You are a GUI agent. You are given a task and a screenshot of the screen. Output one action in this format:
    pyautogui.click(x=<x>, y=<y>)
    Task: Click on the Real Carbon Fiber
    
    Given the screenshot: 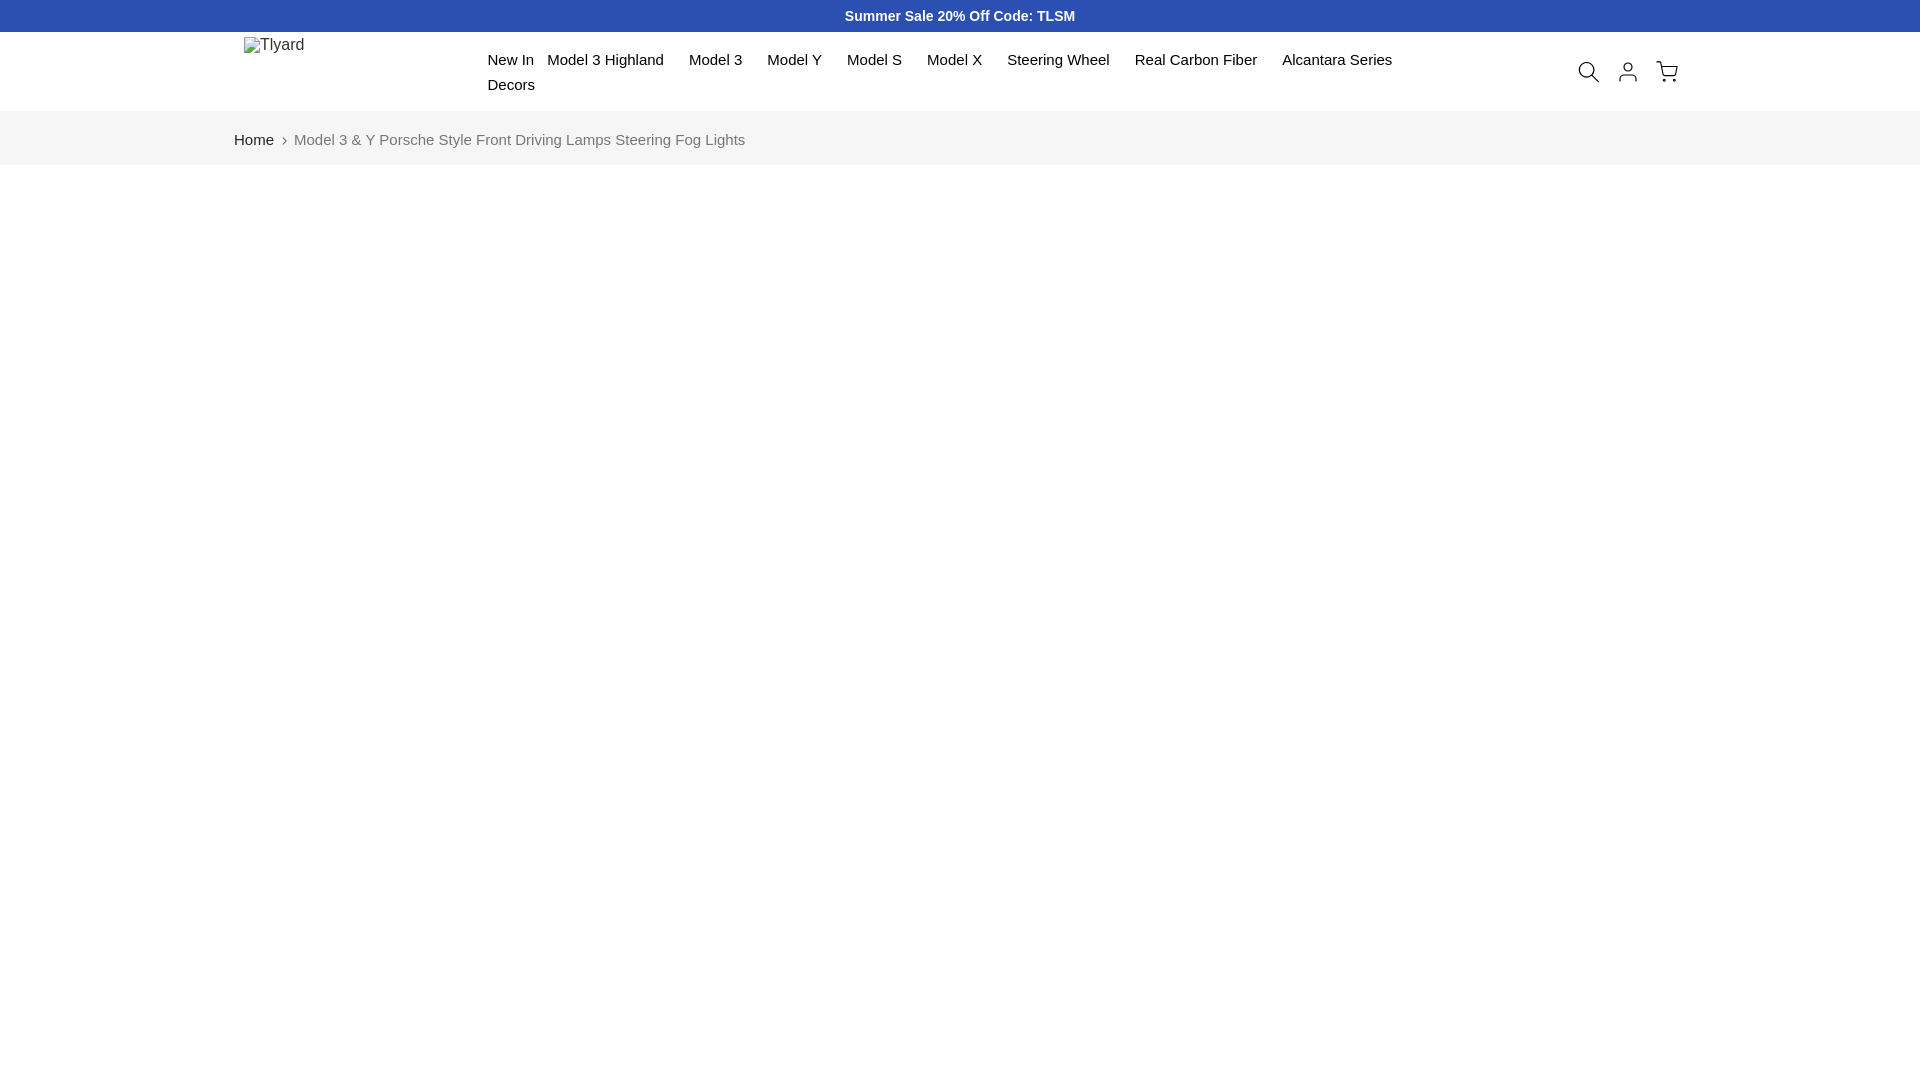 What is the action you would take?
    pyautogui.click(x=1202, y=60)
    